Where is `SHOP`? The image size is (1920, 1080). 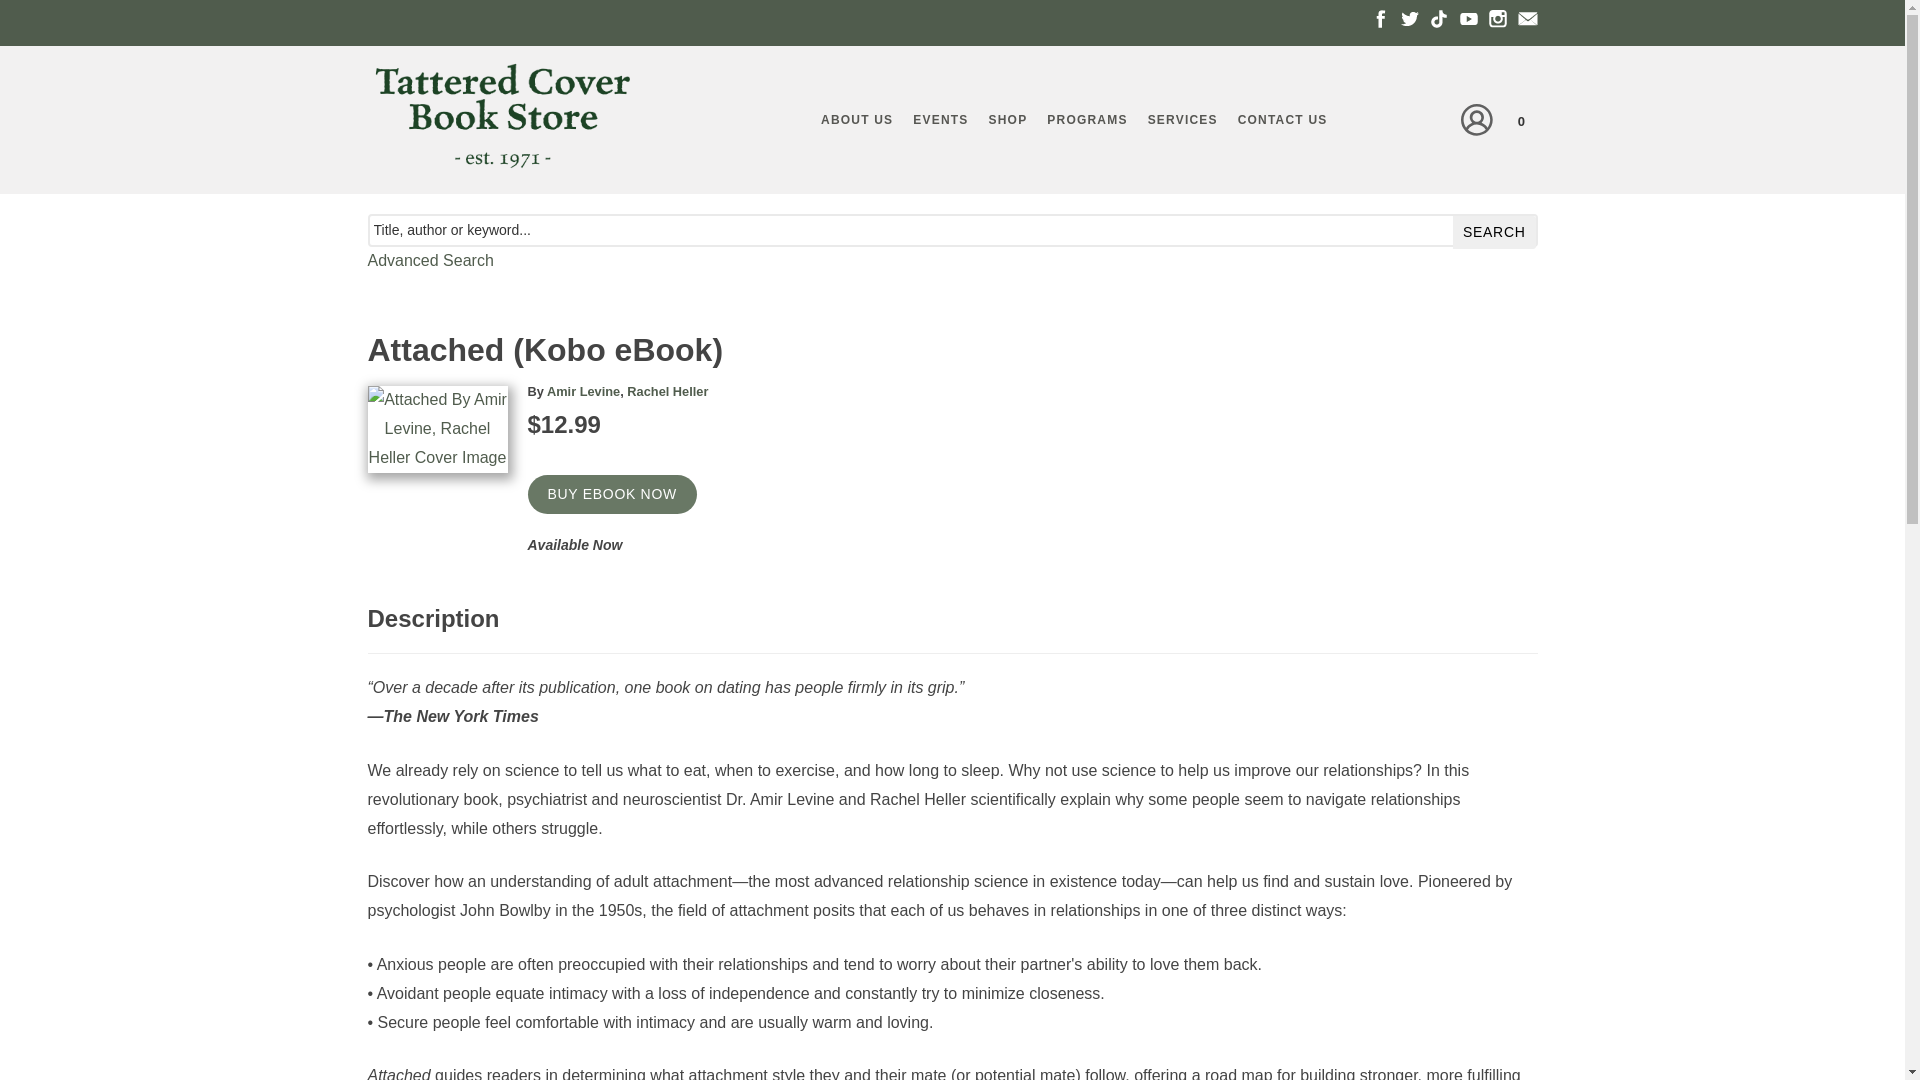 SHOP is located at coordinates (1008, 120).